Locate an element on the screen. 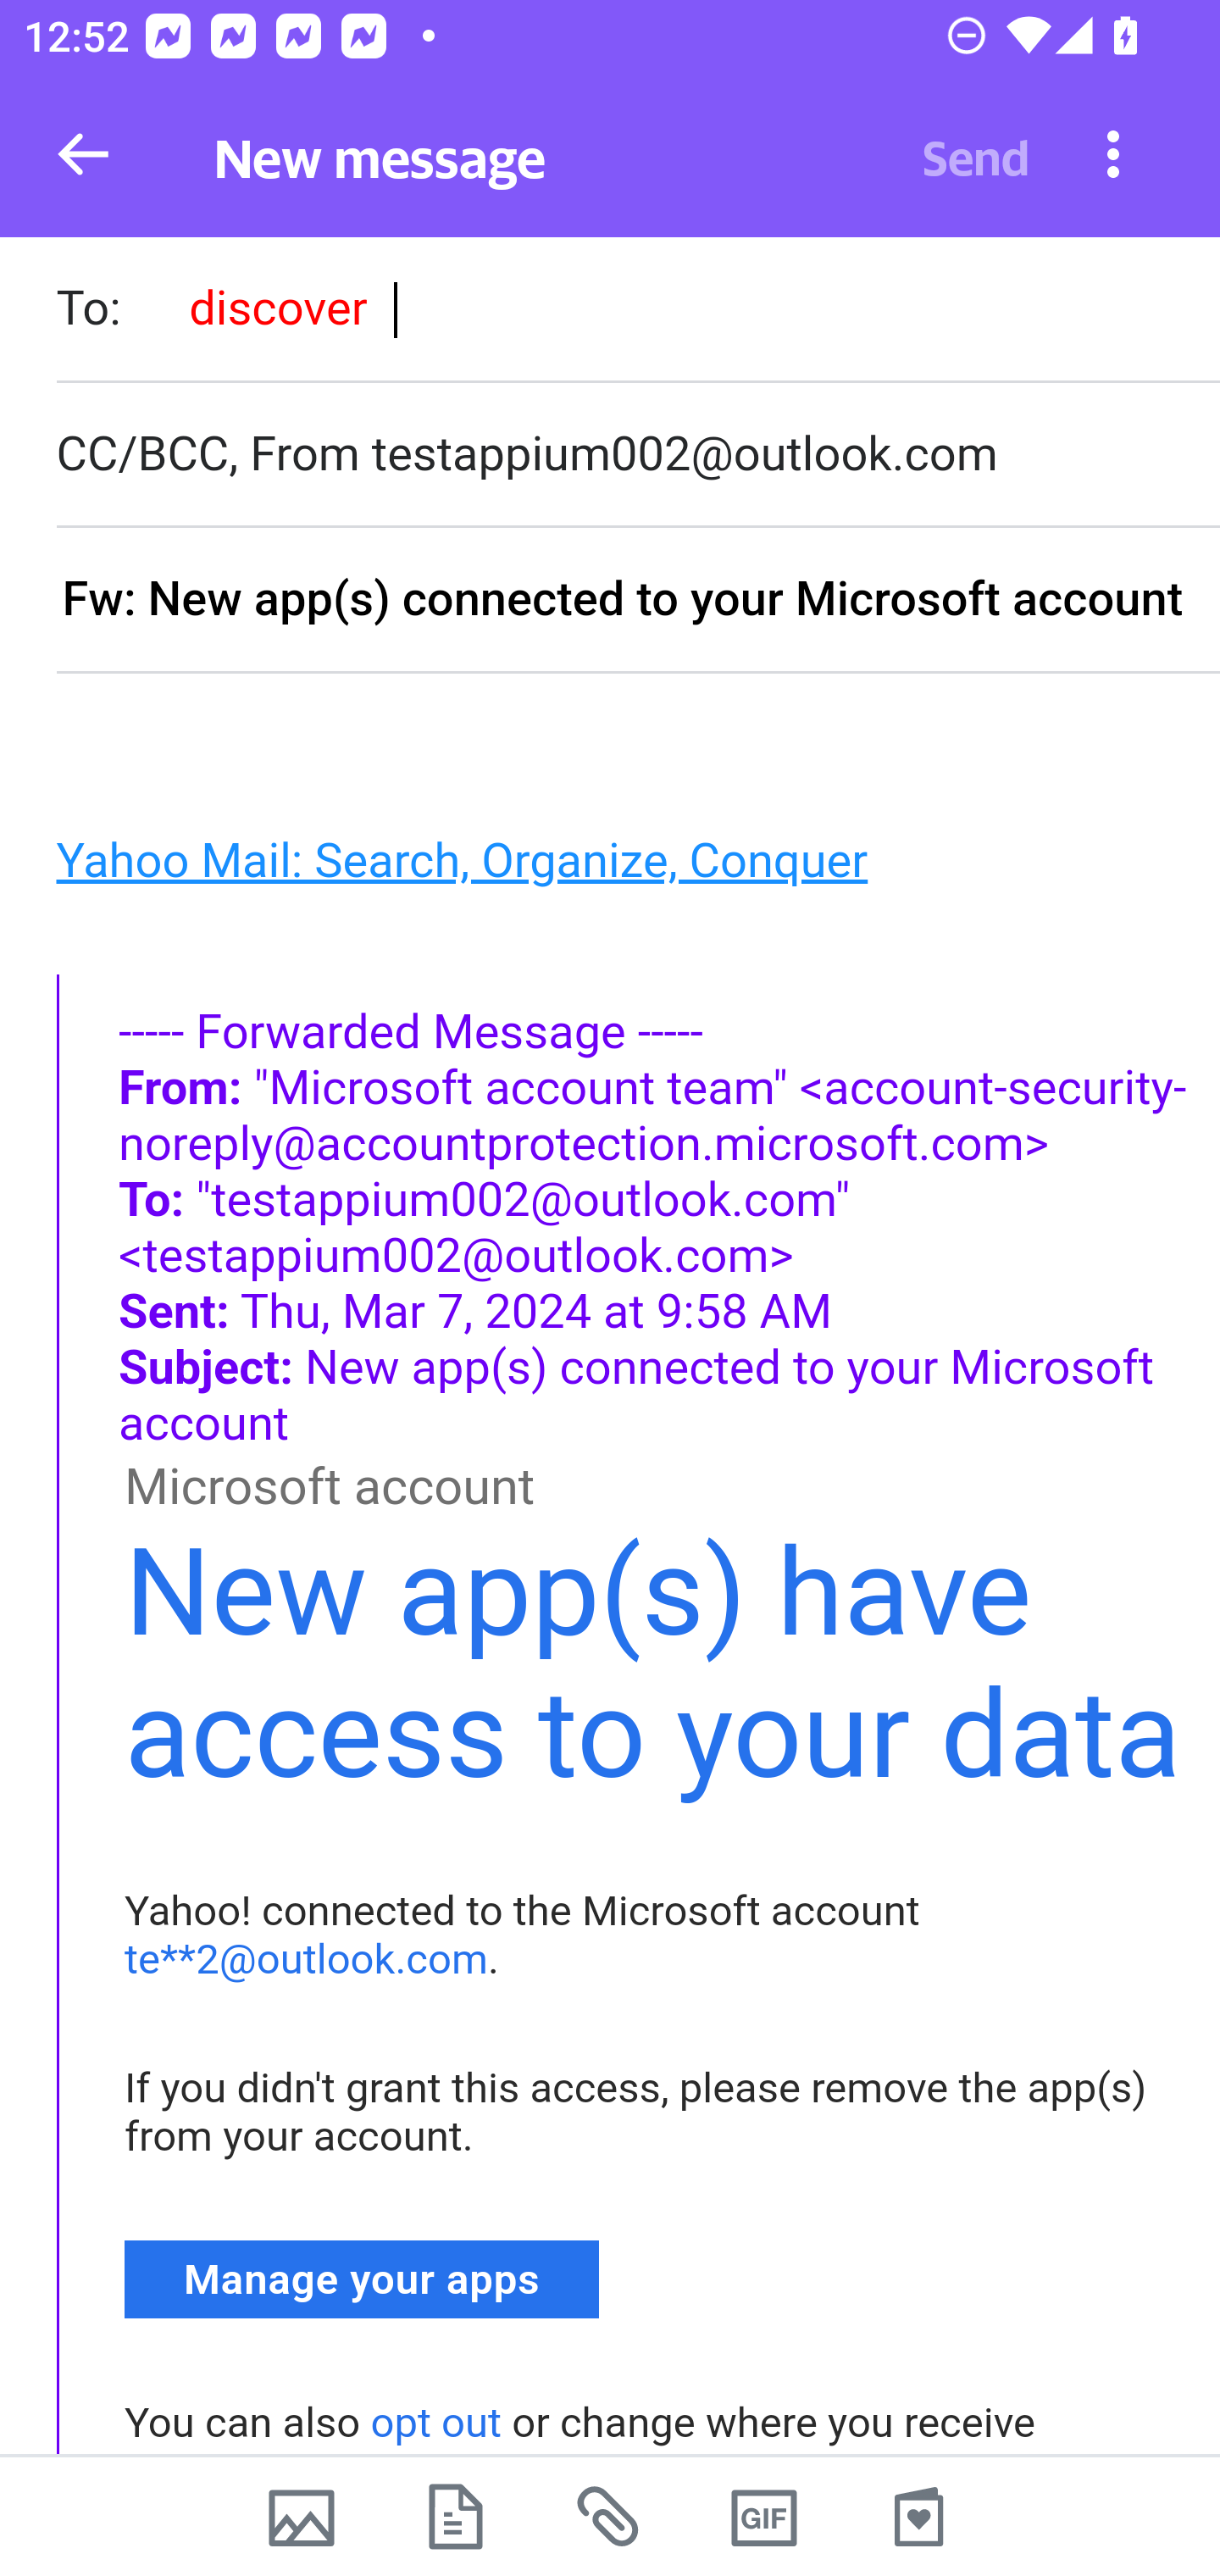  GIFs is located at coordinates (764, 2517).